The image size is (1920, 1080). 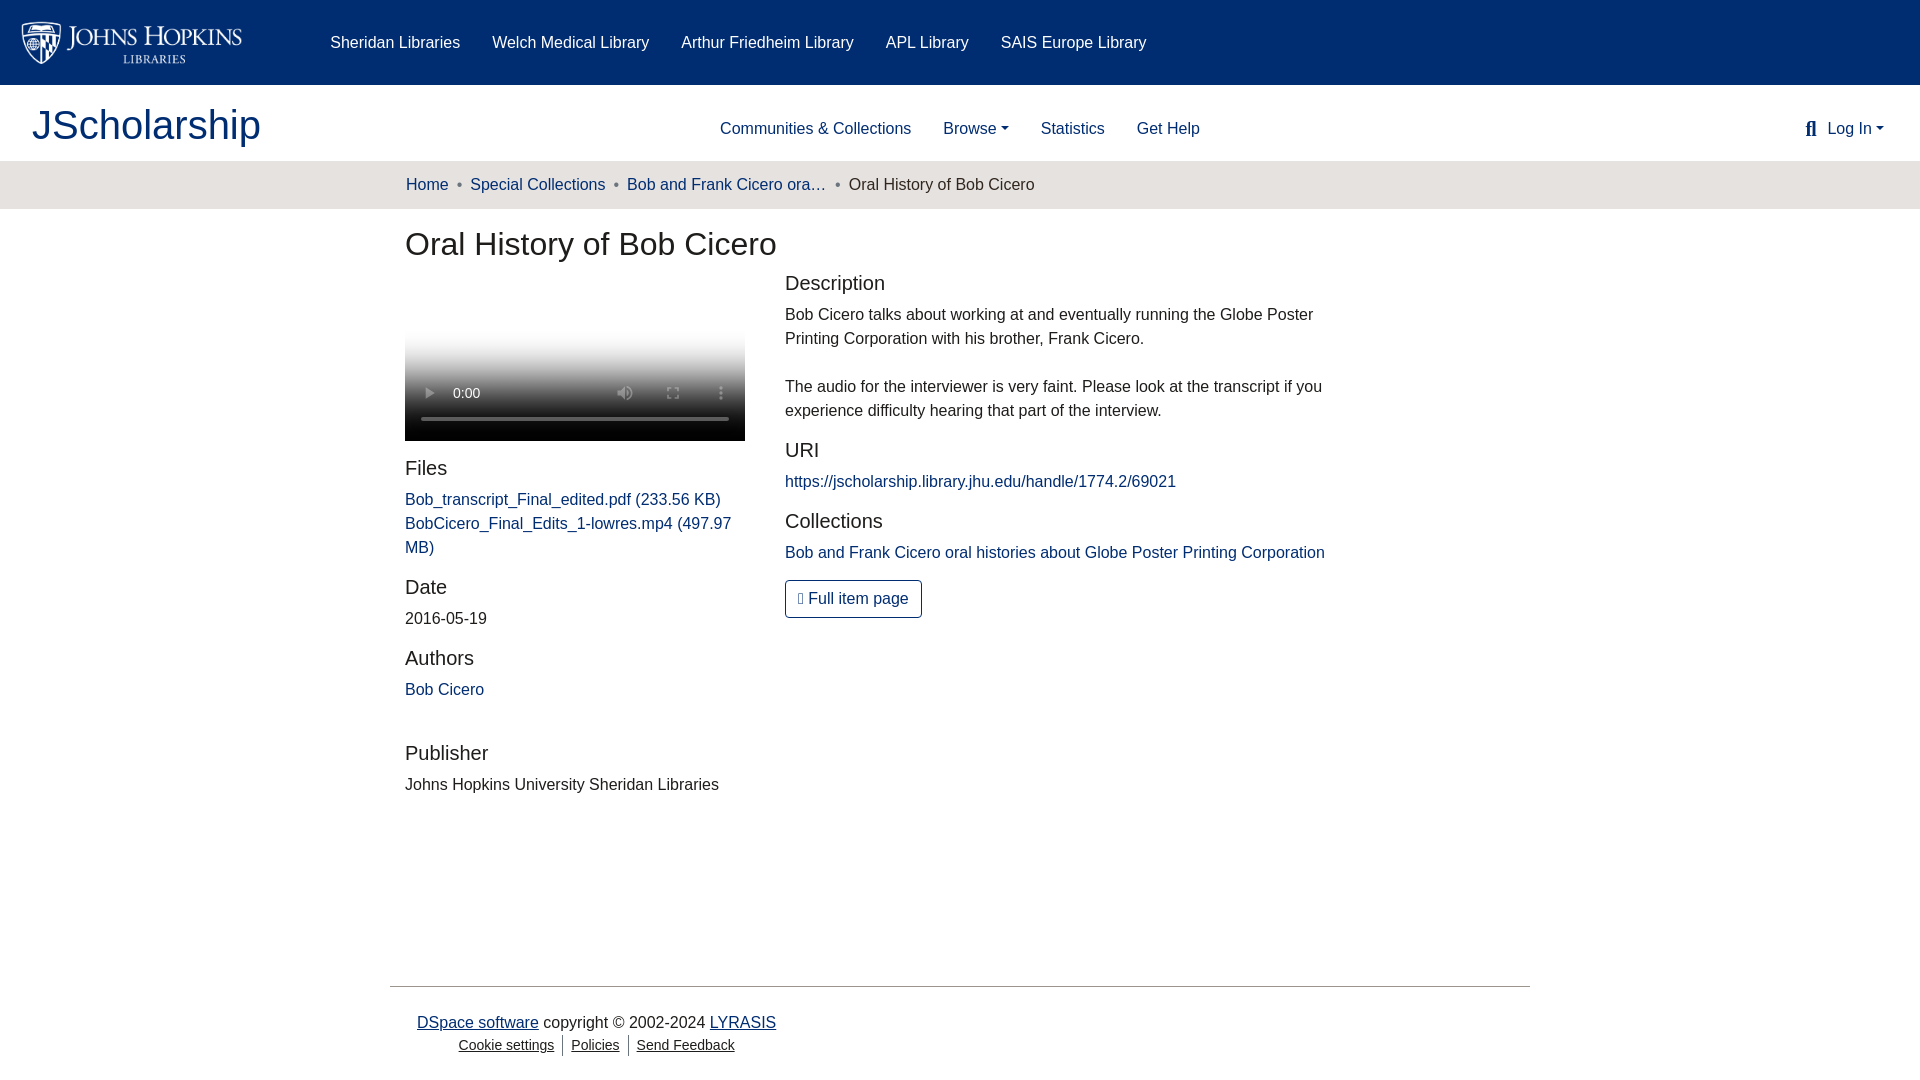 What do you see at coordinates (1168, 129) in the screenshot?
I see `Get Help` at bounding box center [1168, 129].